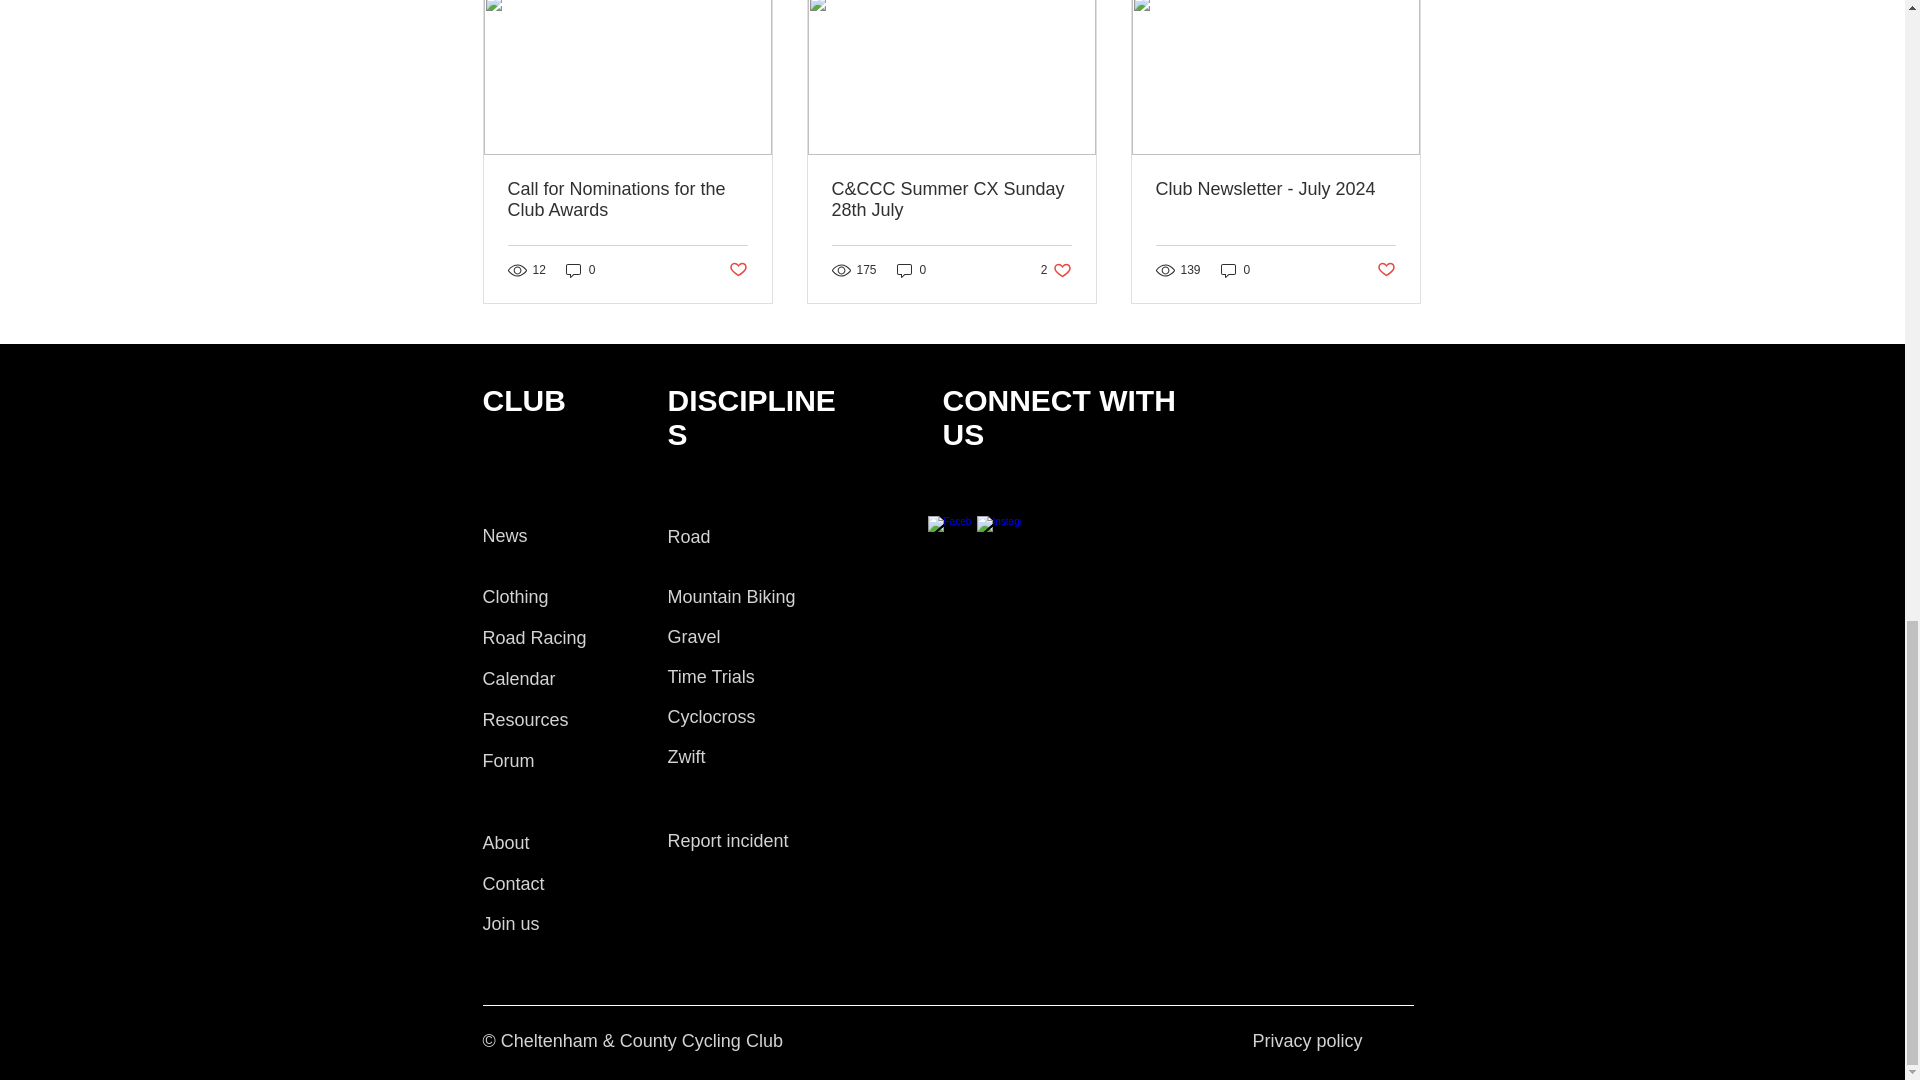 This screenshot has height=1080, width=1920. What do you see at coordinates (1056, 270) in the screenshot?
I see `Resources` at bounding box center [1056, 270].